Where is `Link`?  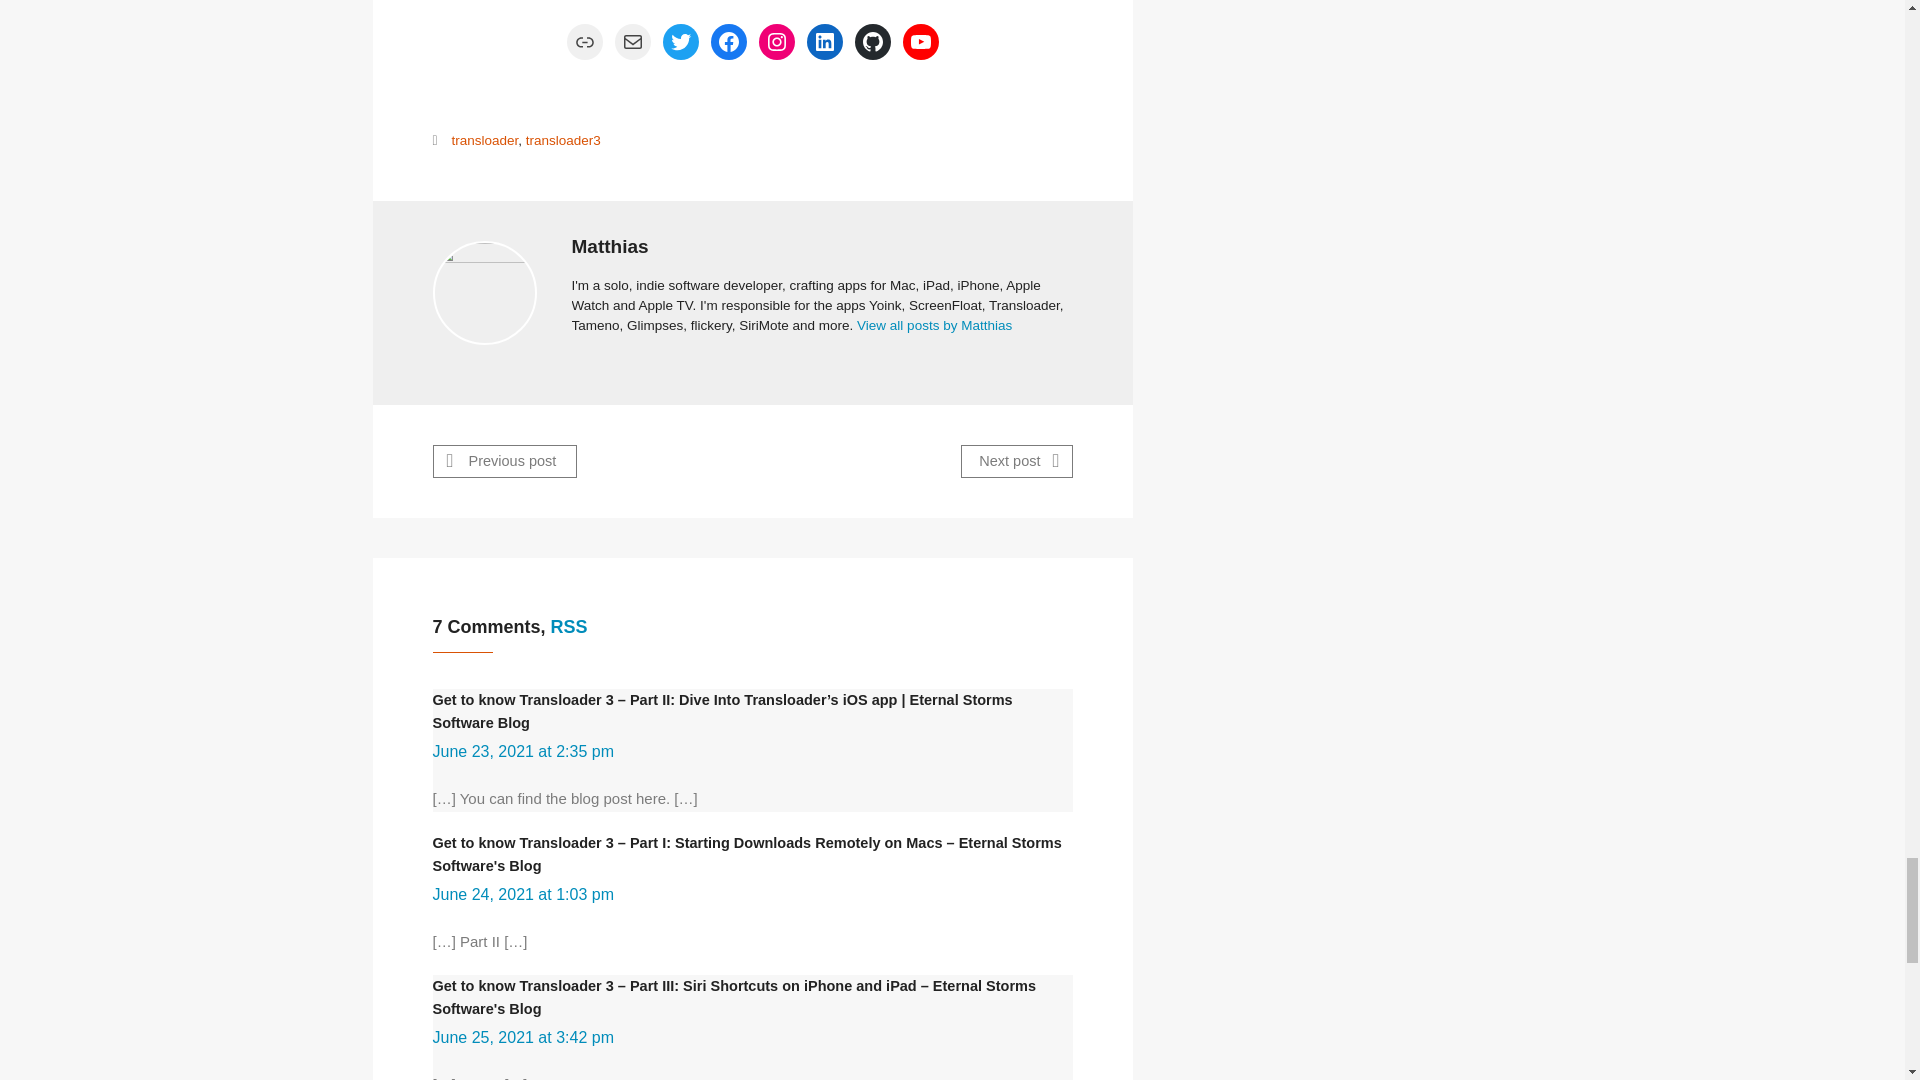 Link is located at coordinates (584, 42).